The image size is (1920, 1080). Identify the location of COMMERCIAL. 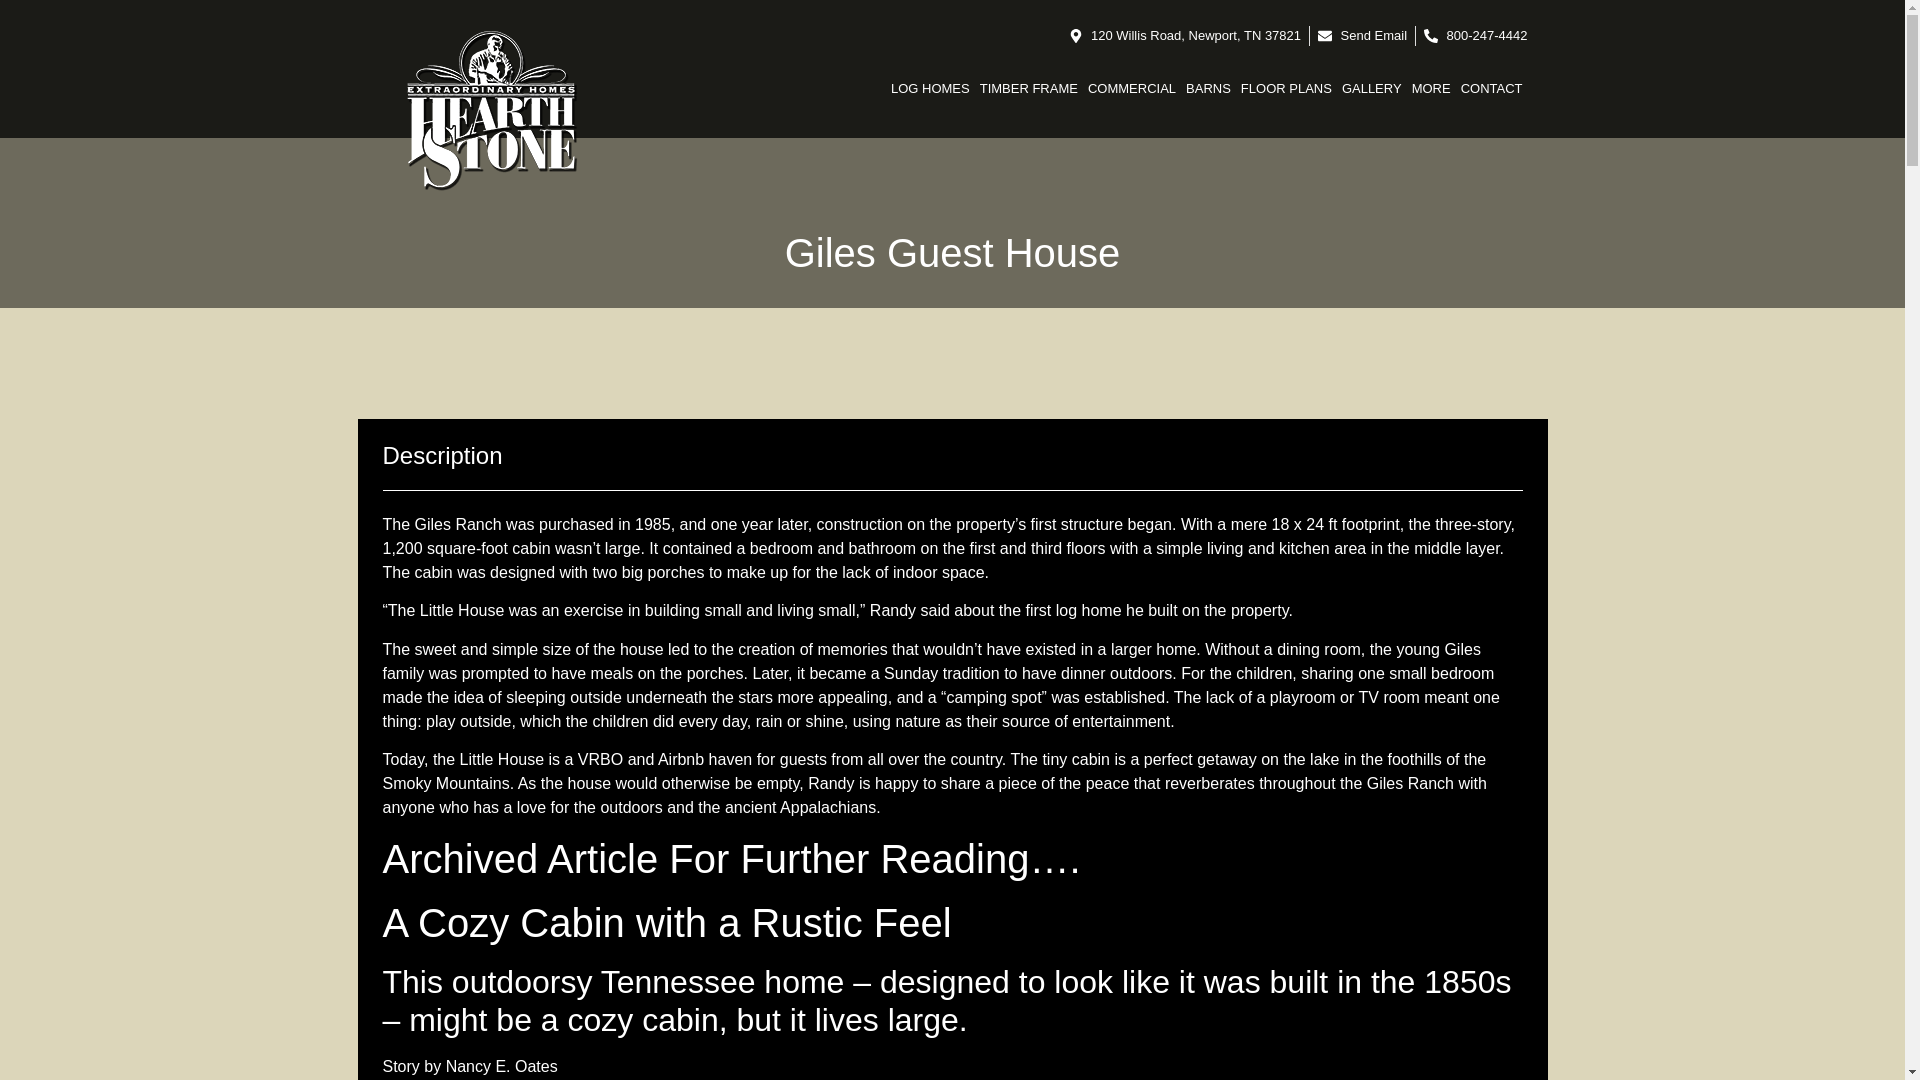
(1131, 88).